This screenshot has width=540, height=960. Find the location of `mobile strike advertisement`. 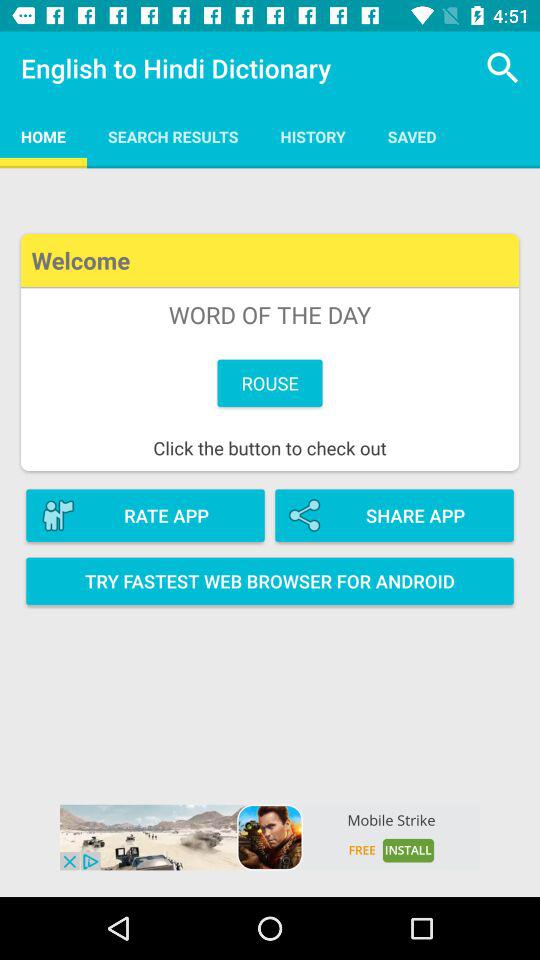

mobile strike advertisement is located at coordinates (270, 837).